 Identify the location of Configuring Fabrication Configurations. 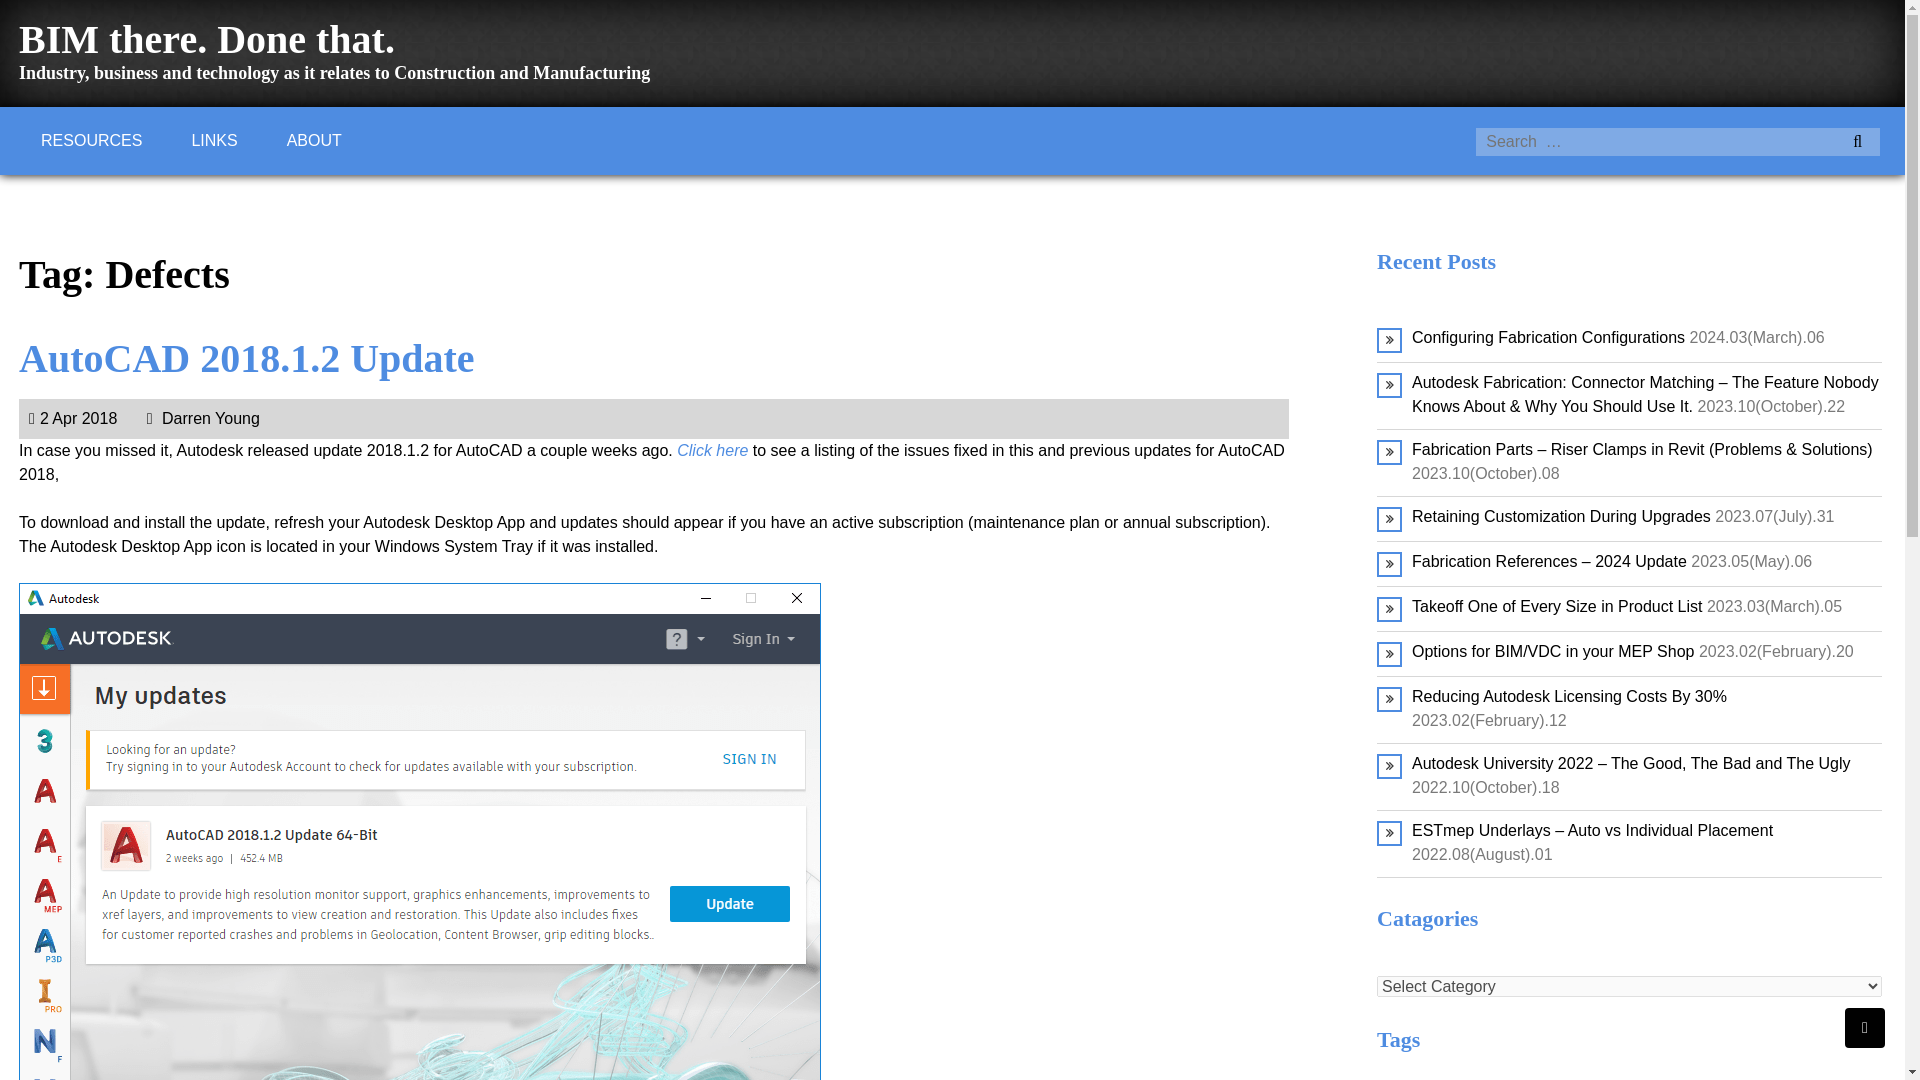
(1548, 337).